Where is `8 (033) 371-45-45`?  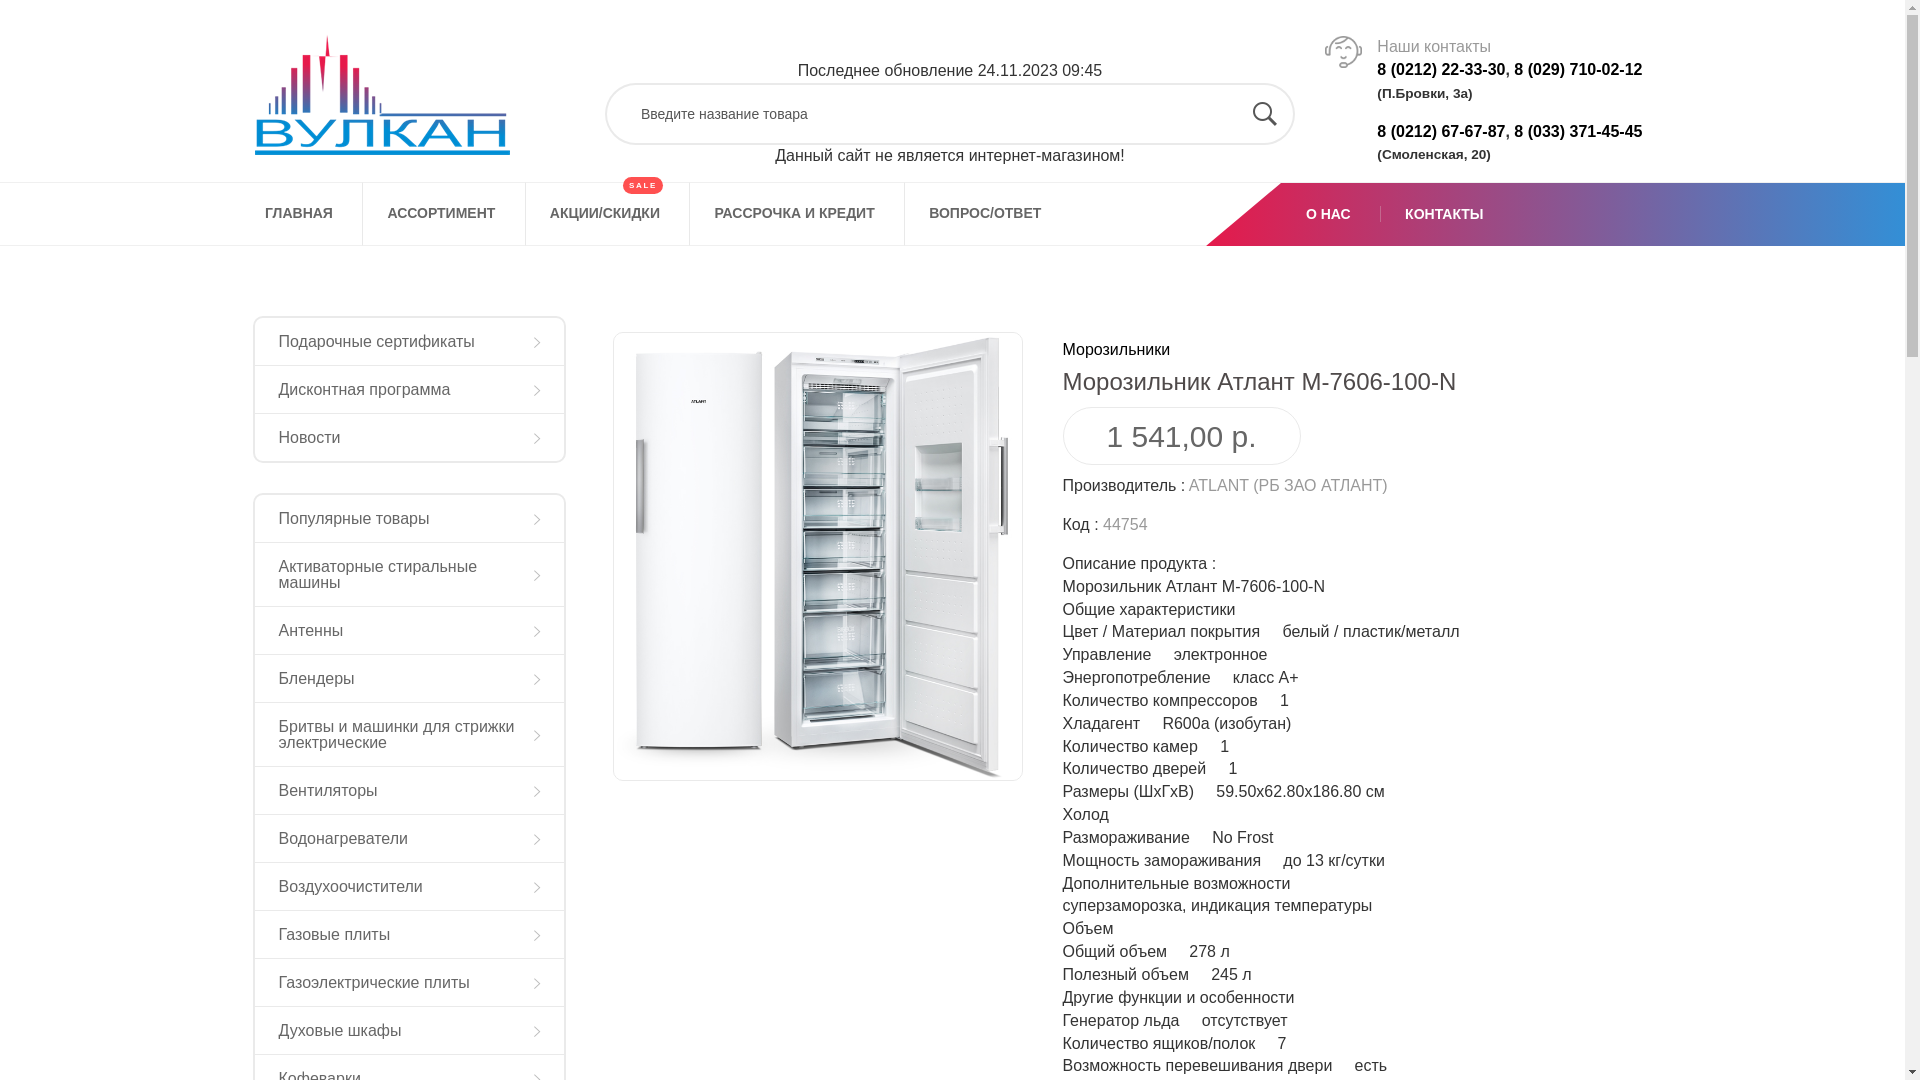 8 (033) 371-45-45 is located at coordinates (1578, 132).